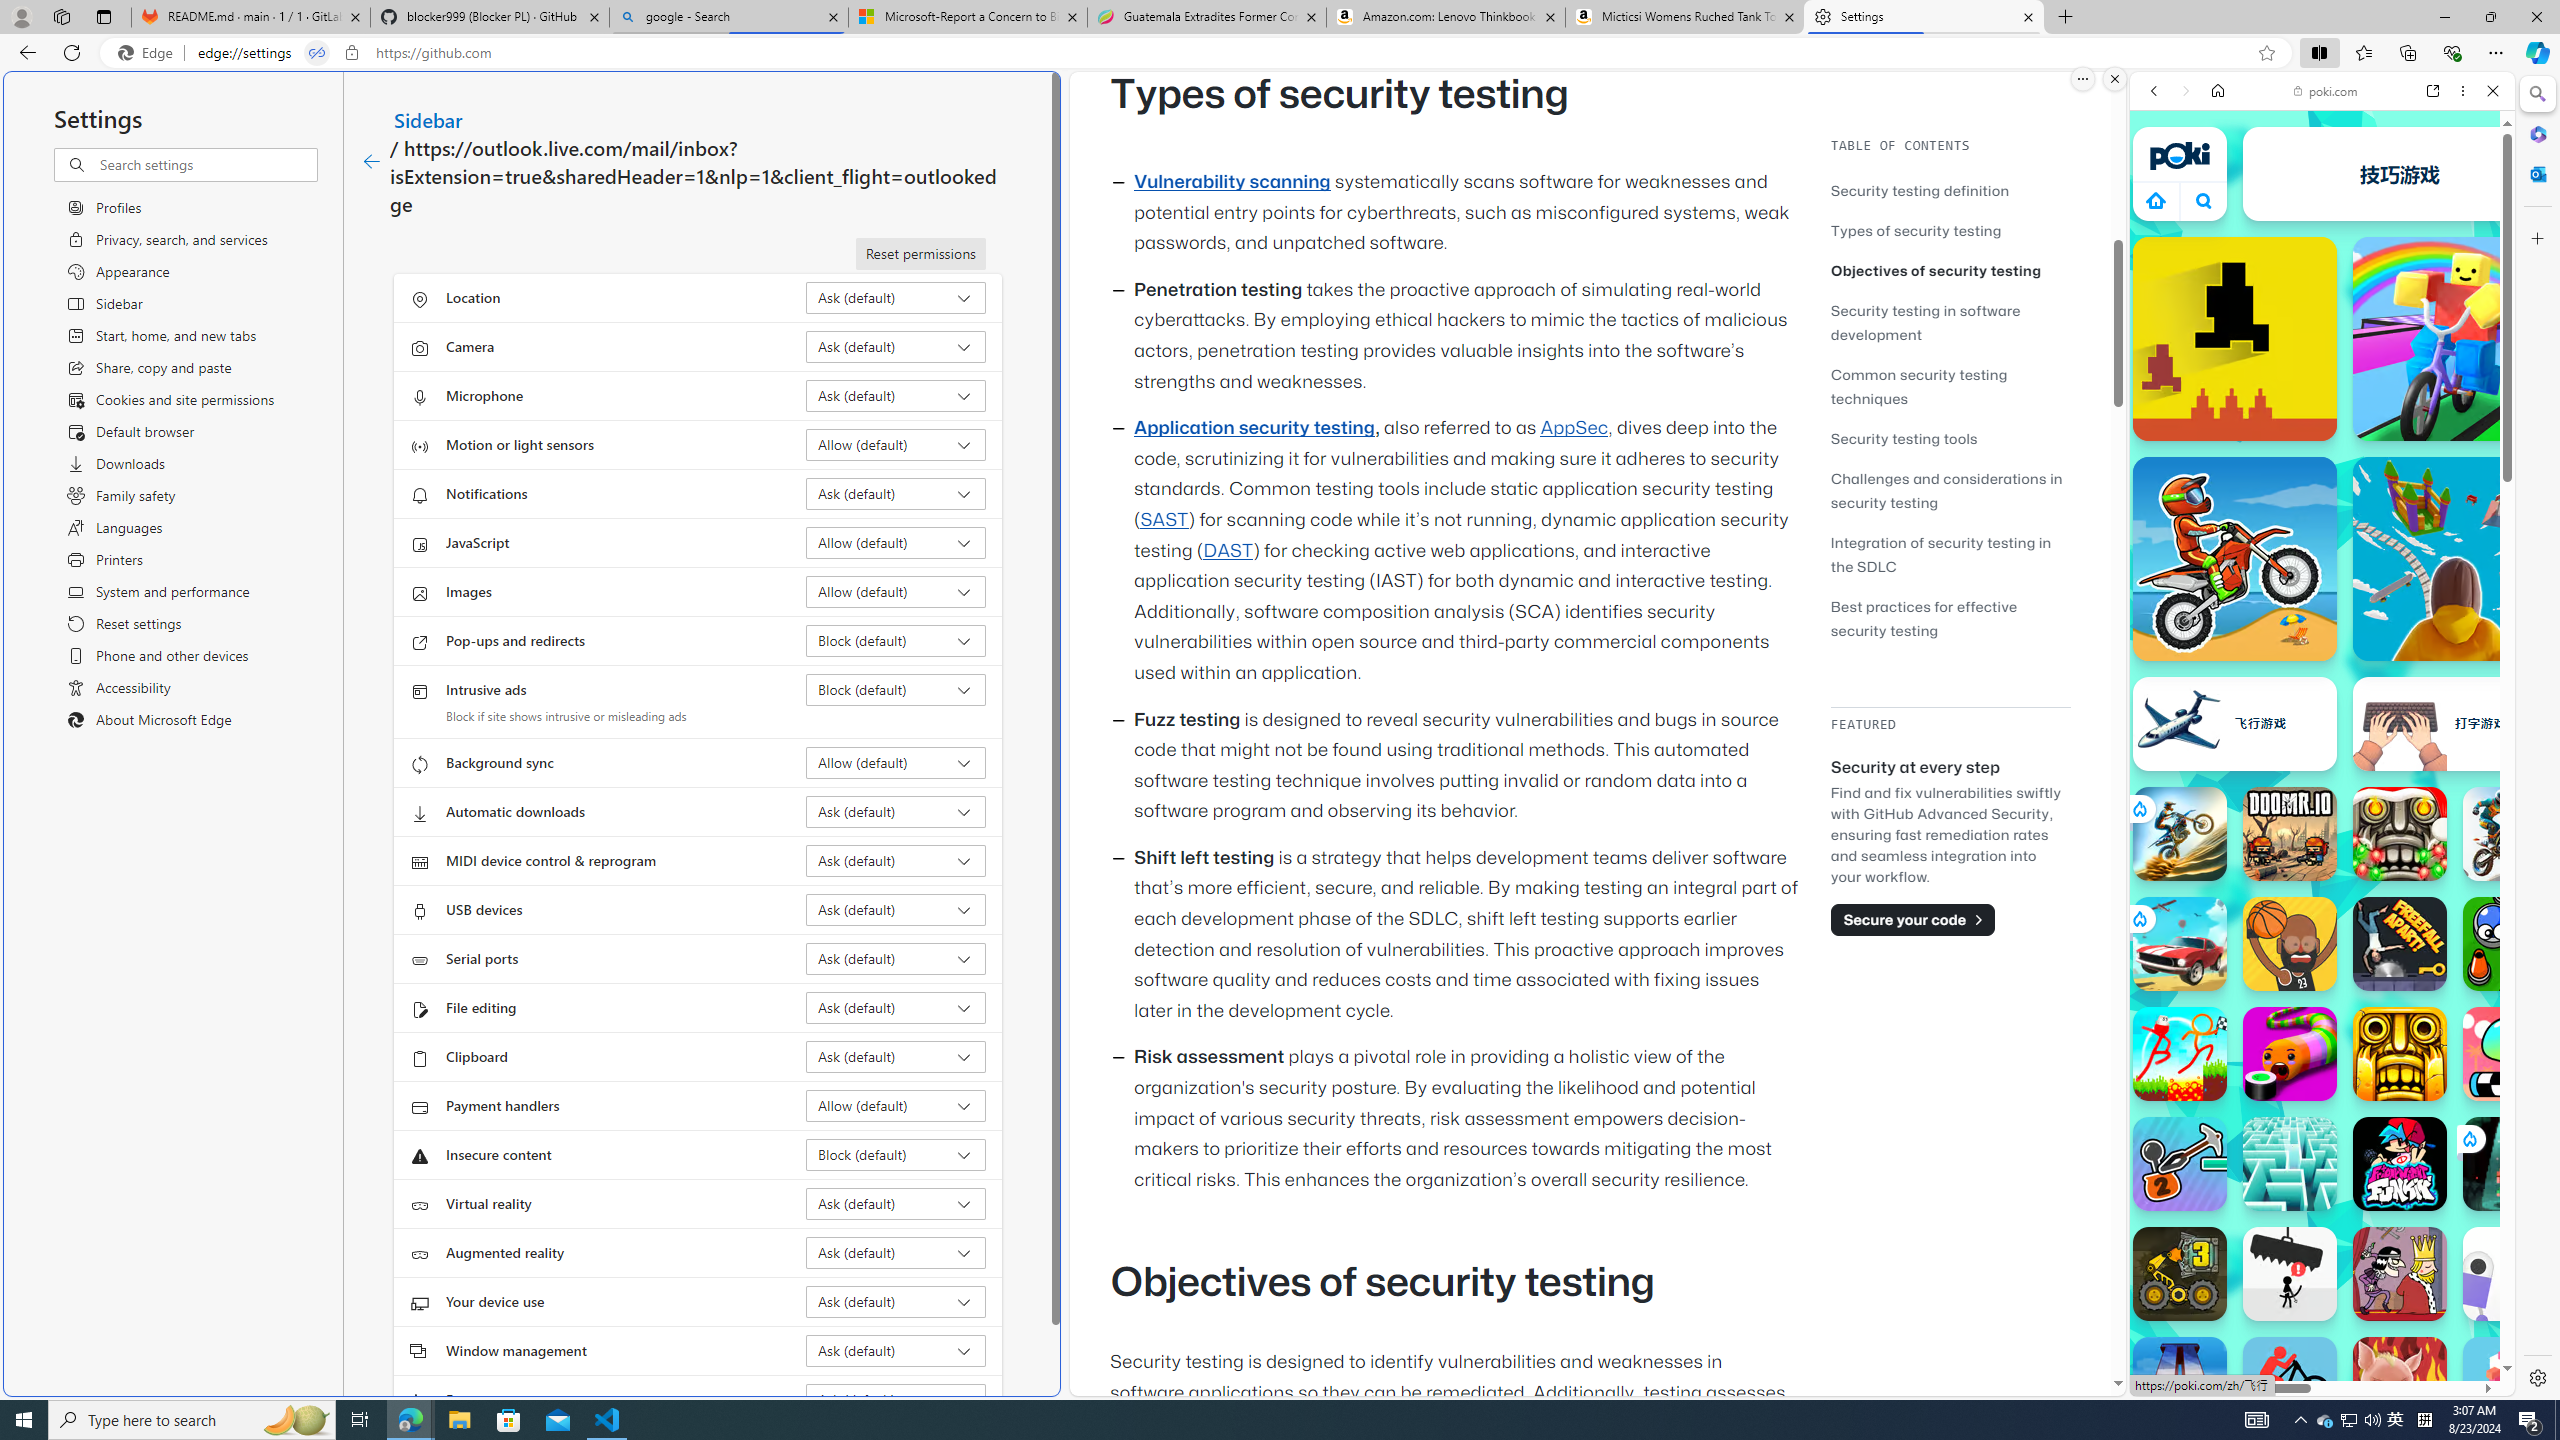 The image size is (2560, 1440). What do you see at coordinates (896, 346) in the screenshot?
I see `Camera Ask (default)` at bounding box center [896, 346].